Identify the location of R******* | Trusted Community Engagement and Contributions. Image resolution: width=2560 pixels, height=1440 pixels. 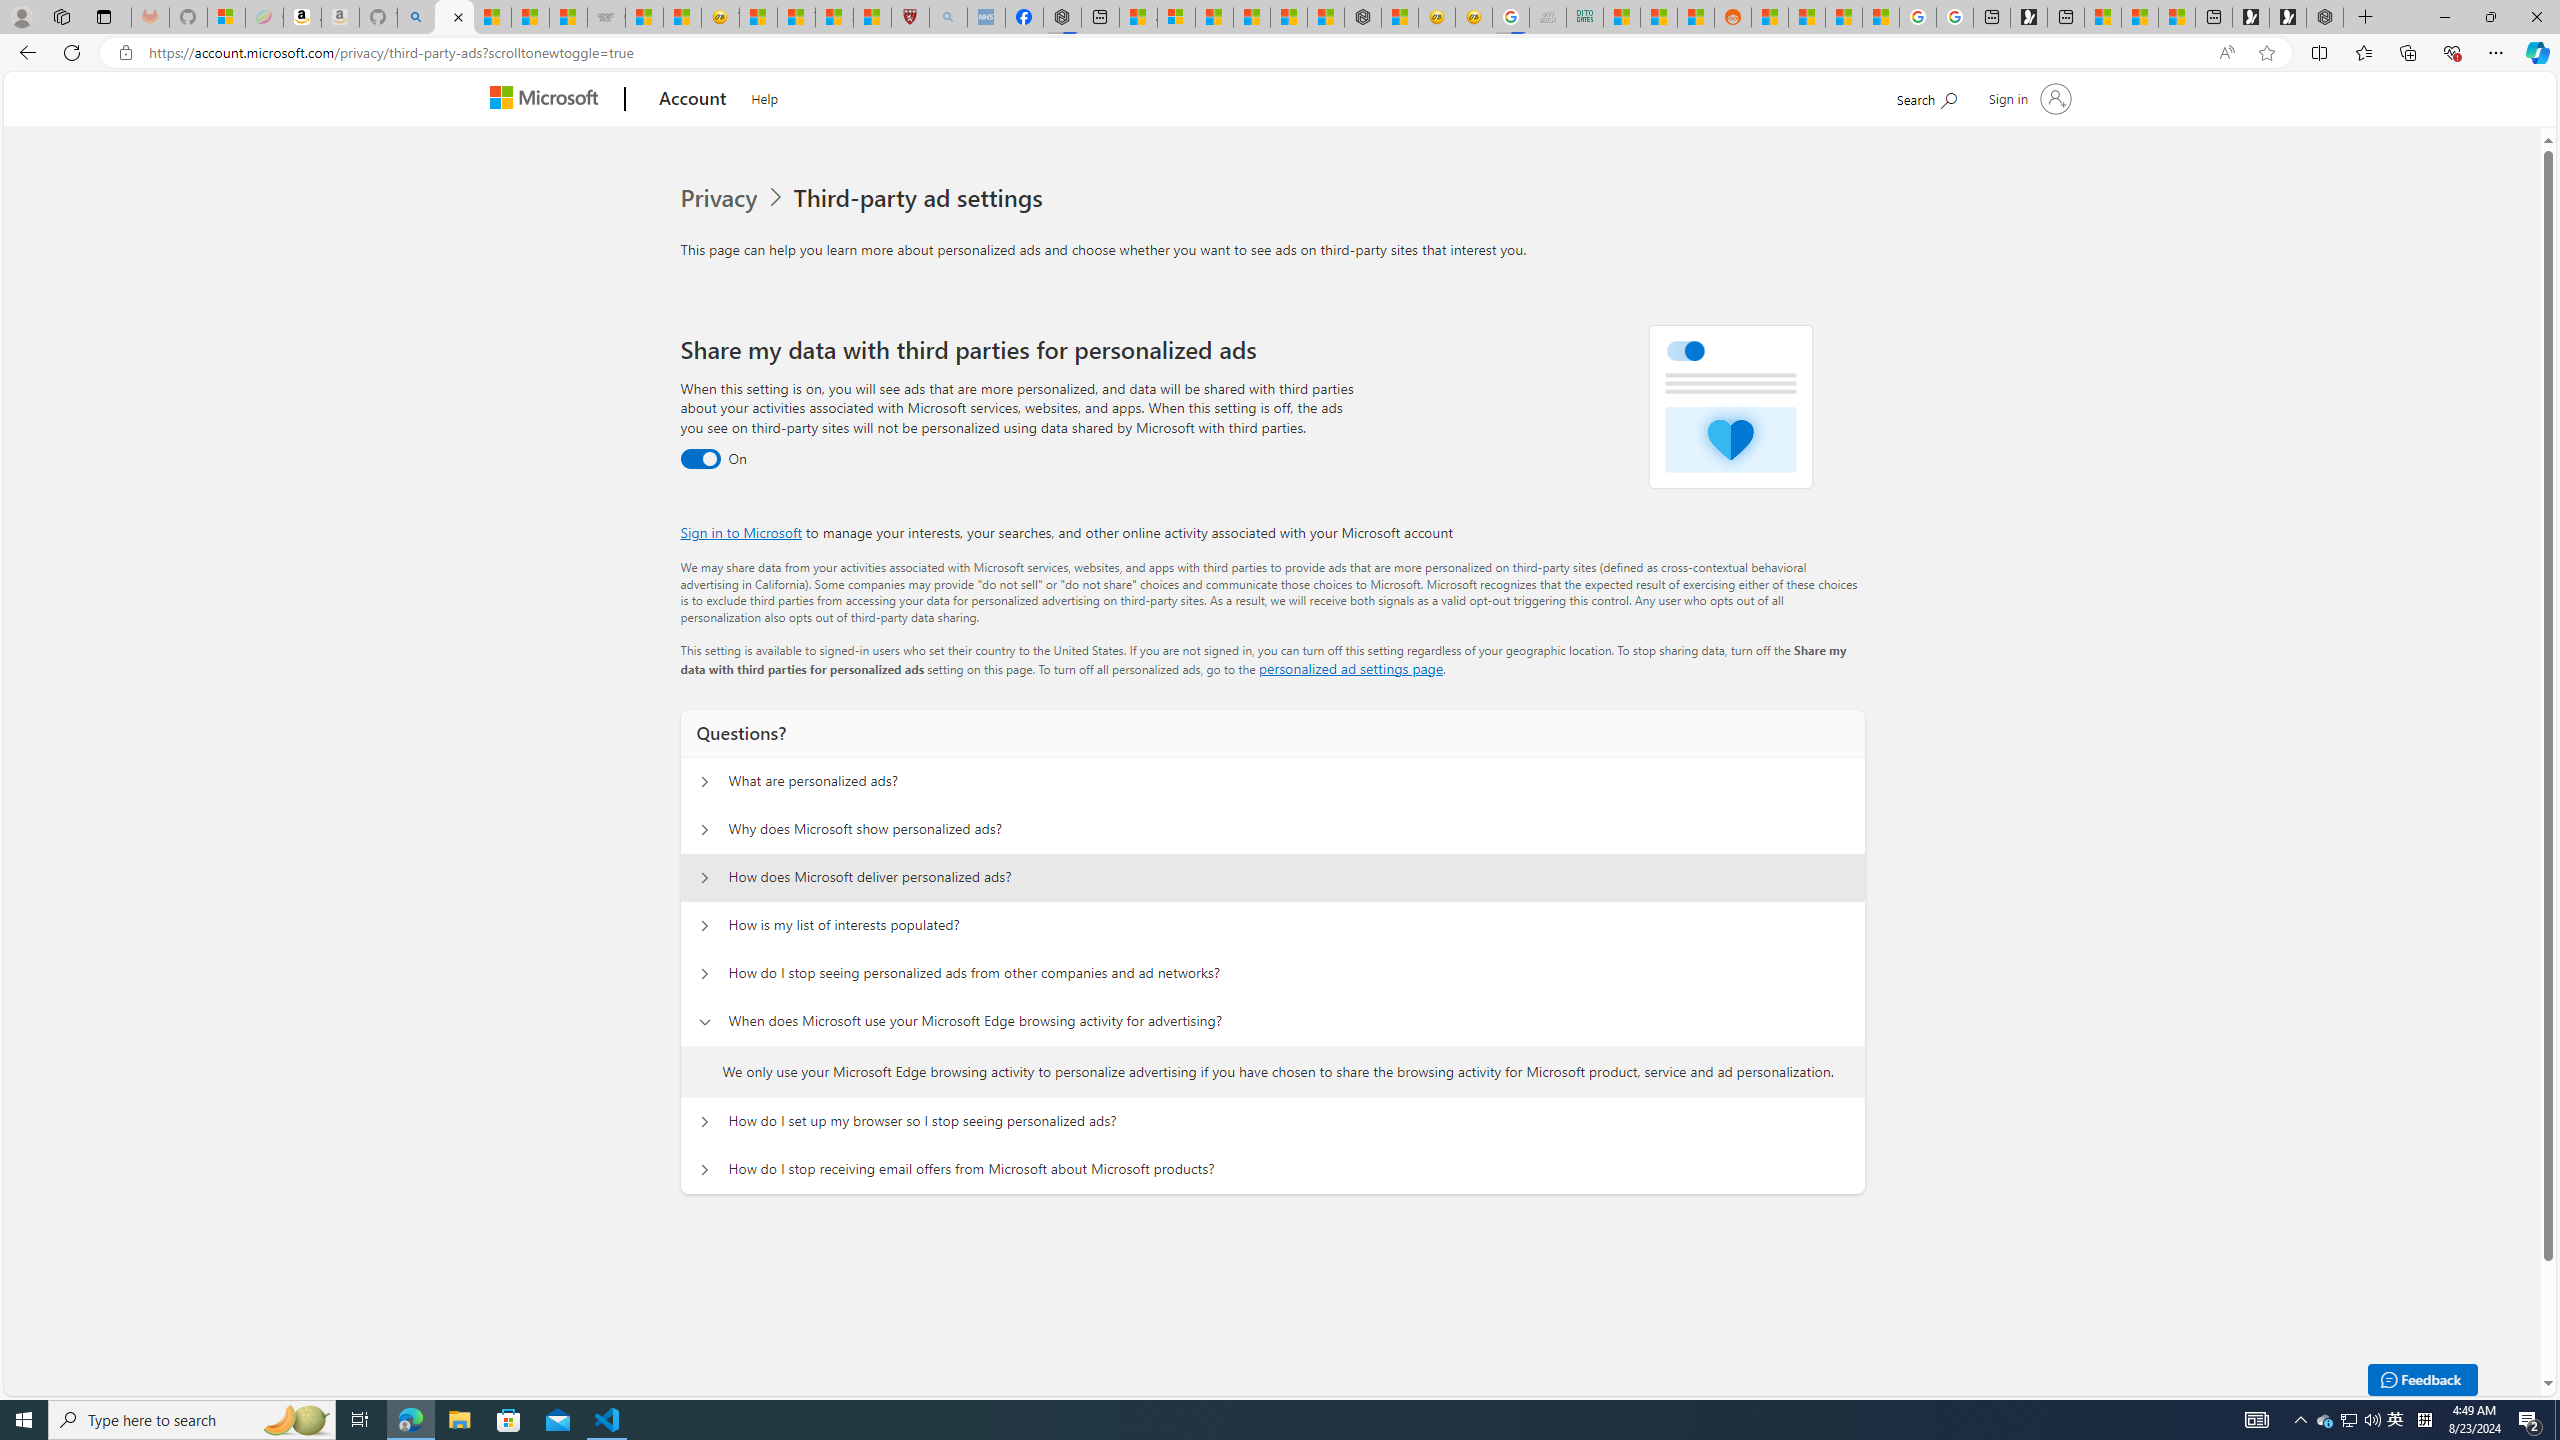
(1770, 17).